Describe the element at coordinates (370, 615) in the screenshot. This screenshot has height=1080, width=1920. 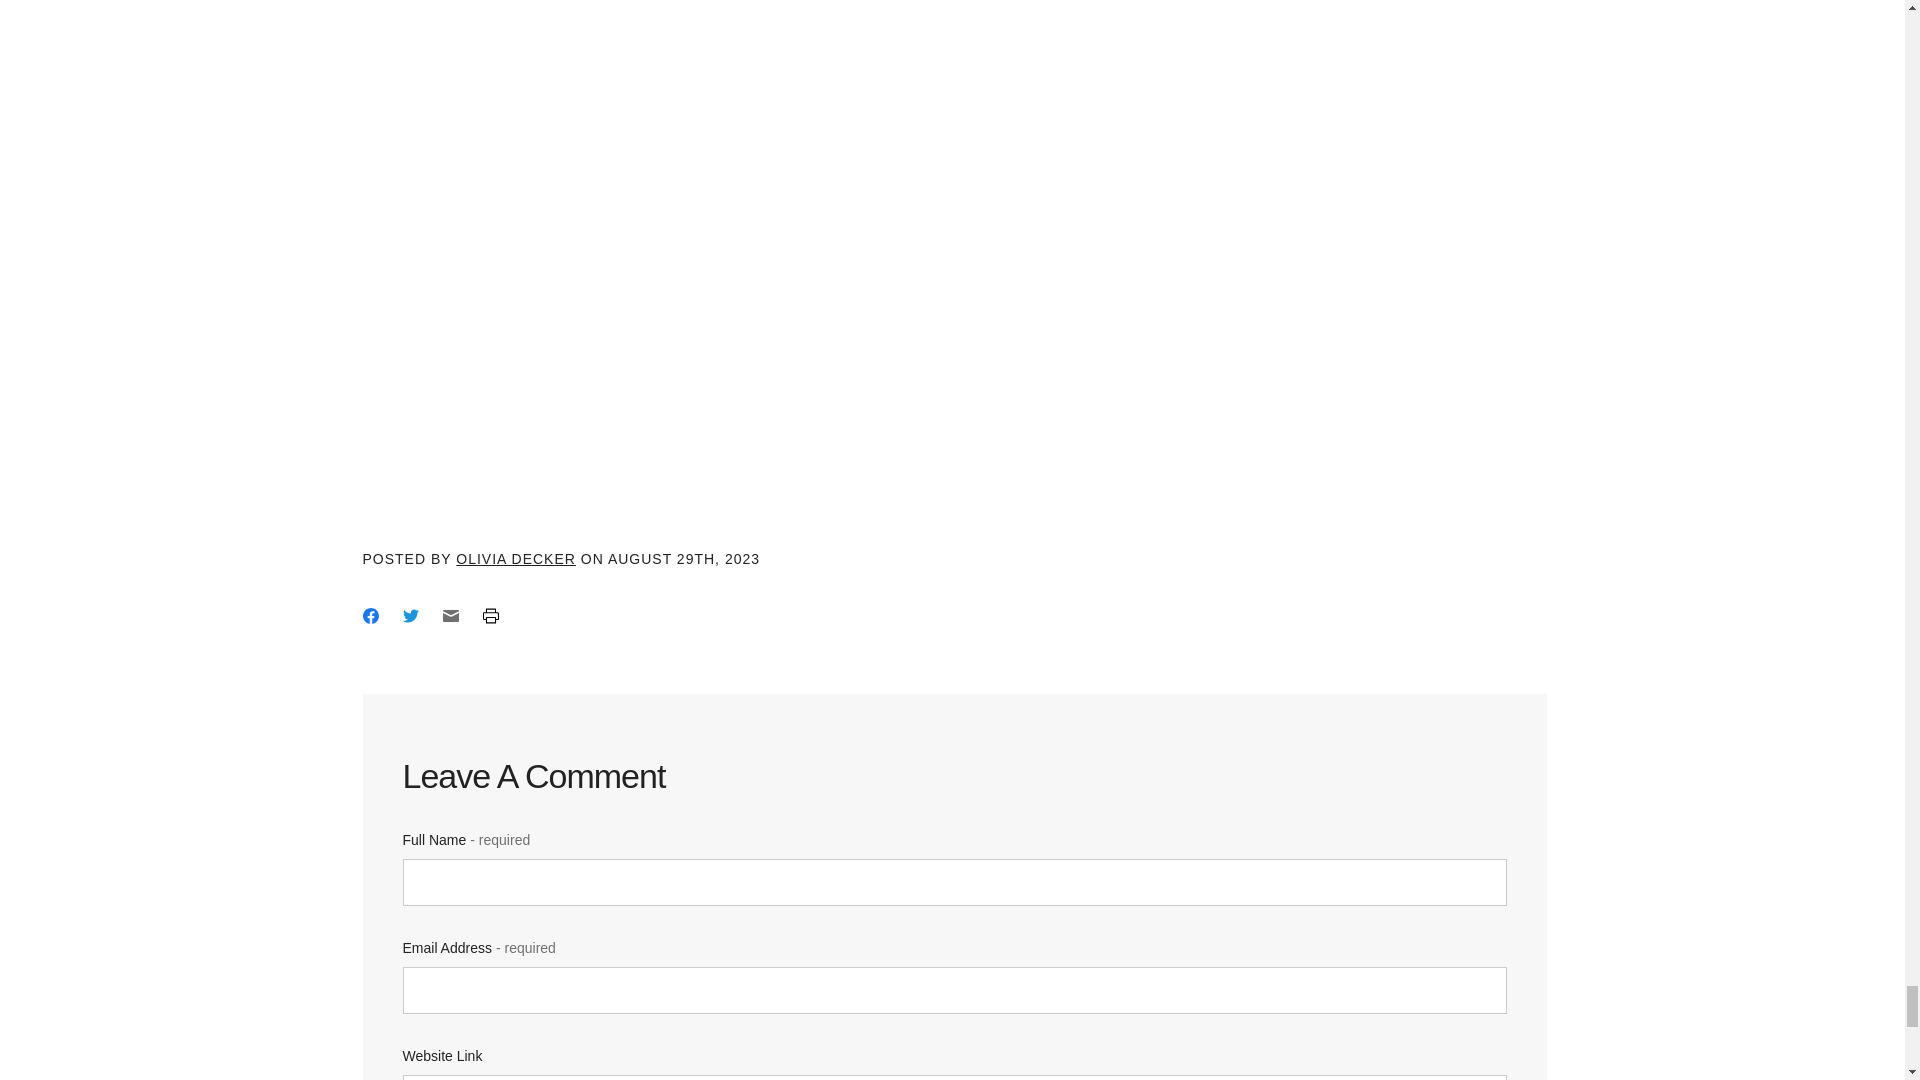
I see `Share this post on Facebook` at that location.